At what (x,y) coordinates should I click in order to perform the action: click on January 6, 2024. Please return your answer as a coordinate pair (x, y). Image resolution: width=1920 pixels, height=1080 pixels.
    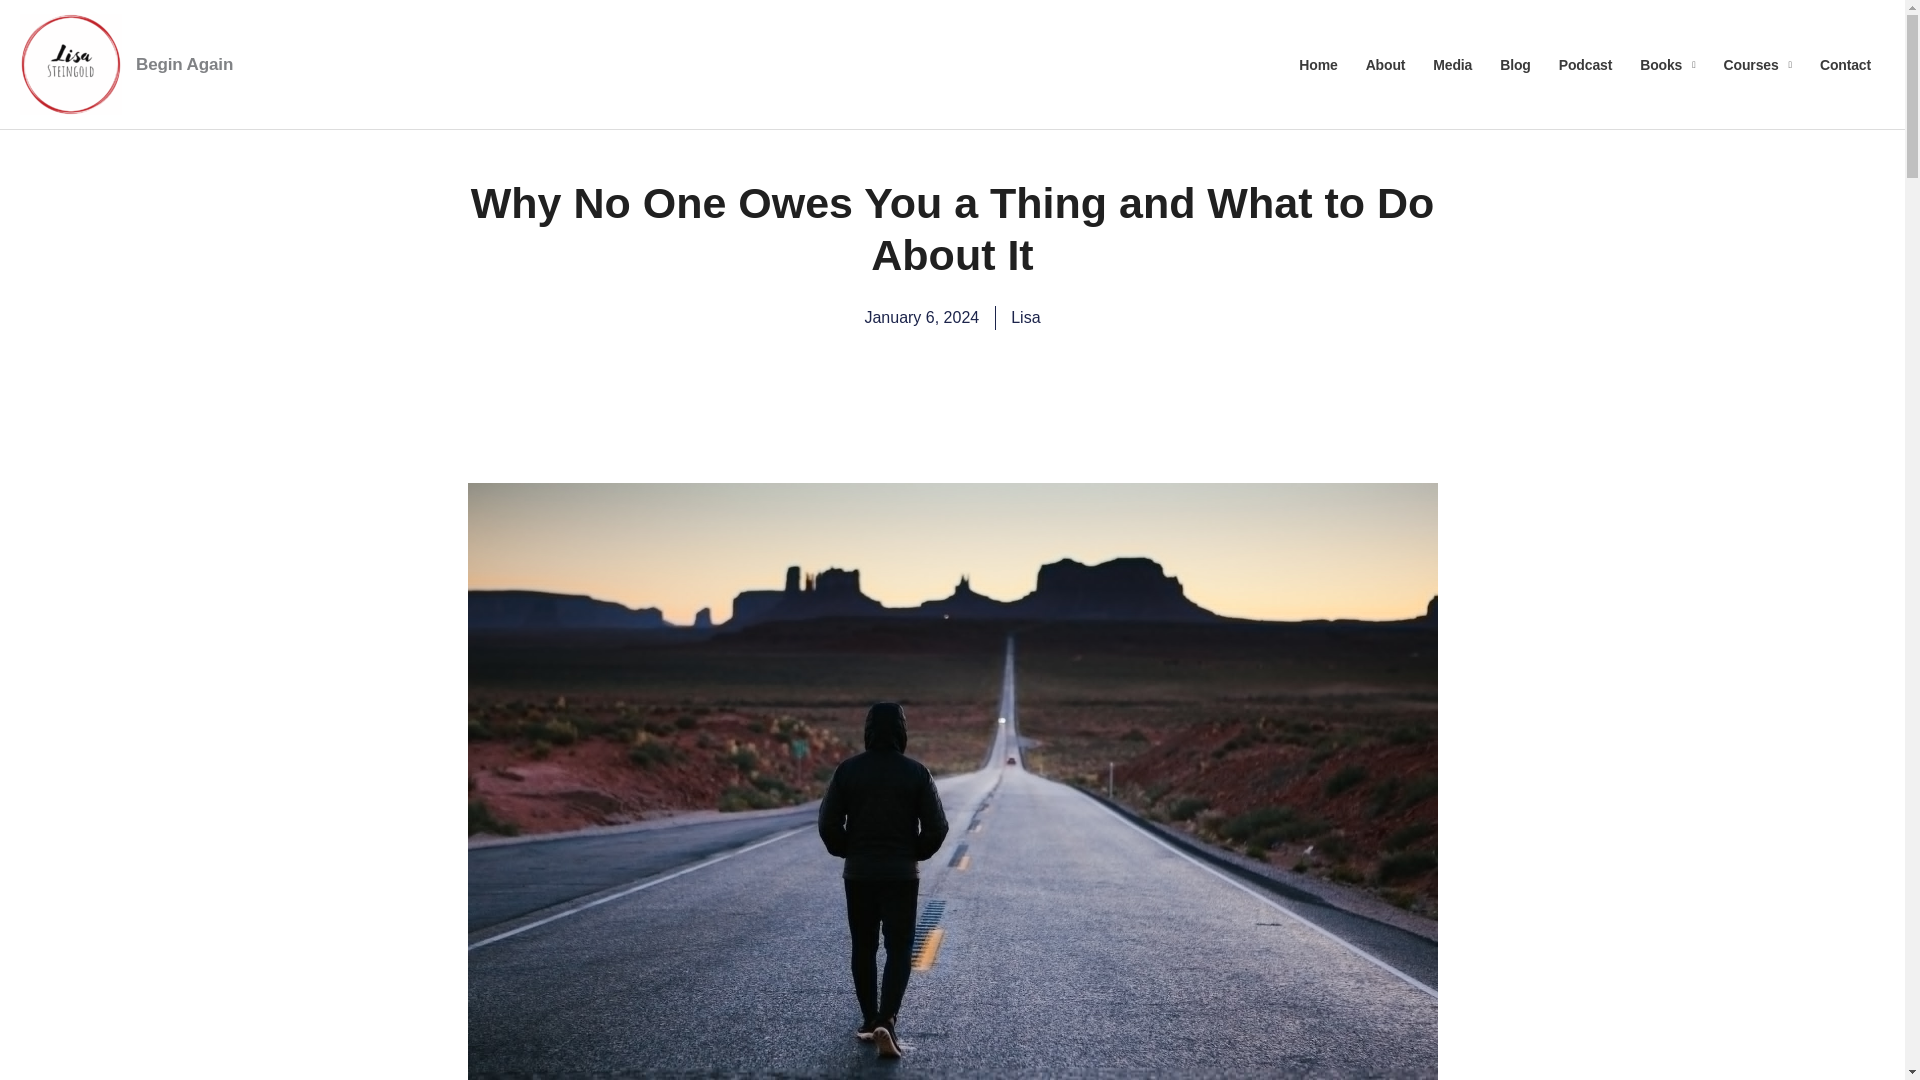
    Looking at the image, I should click on (922, 318).